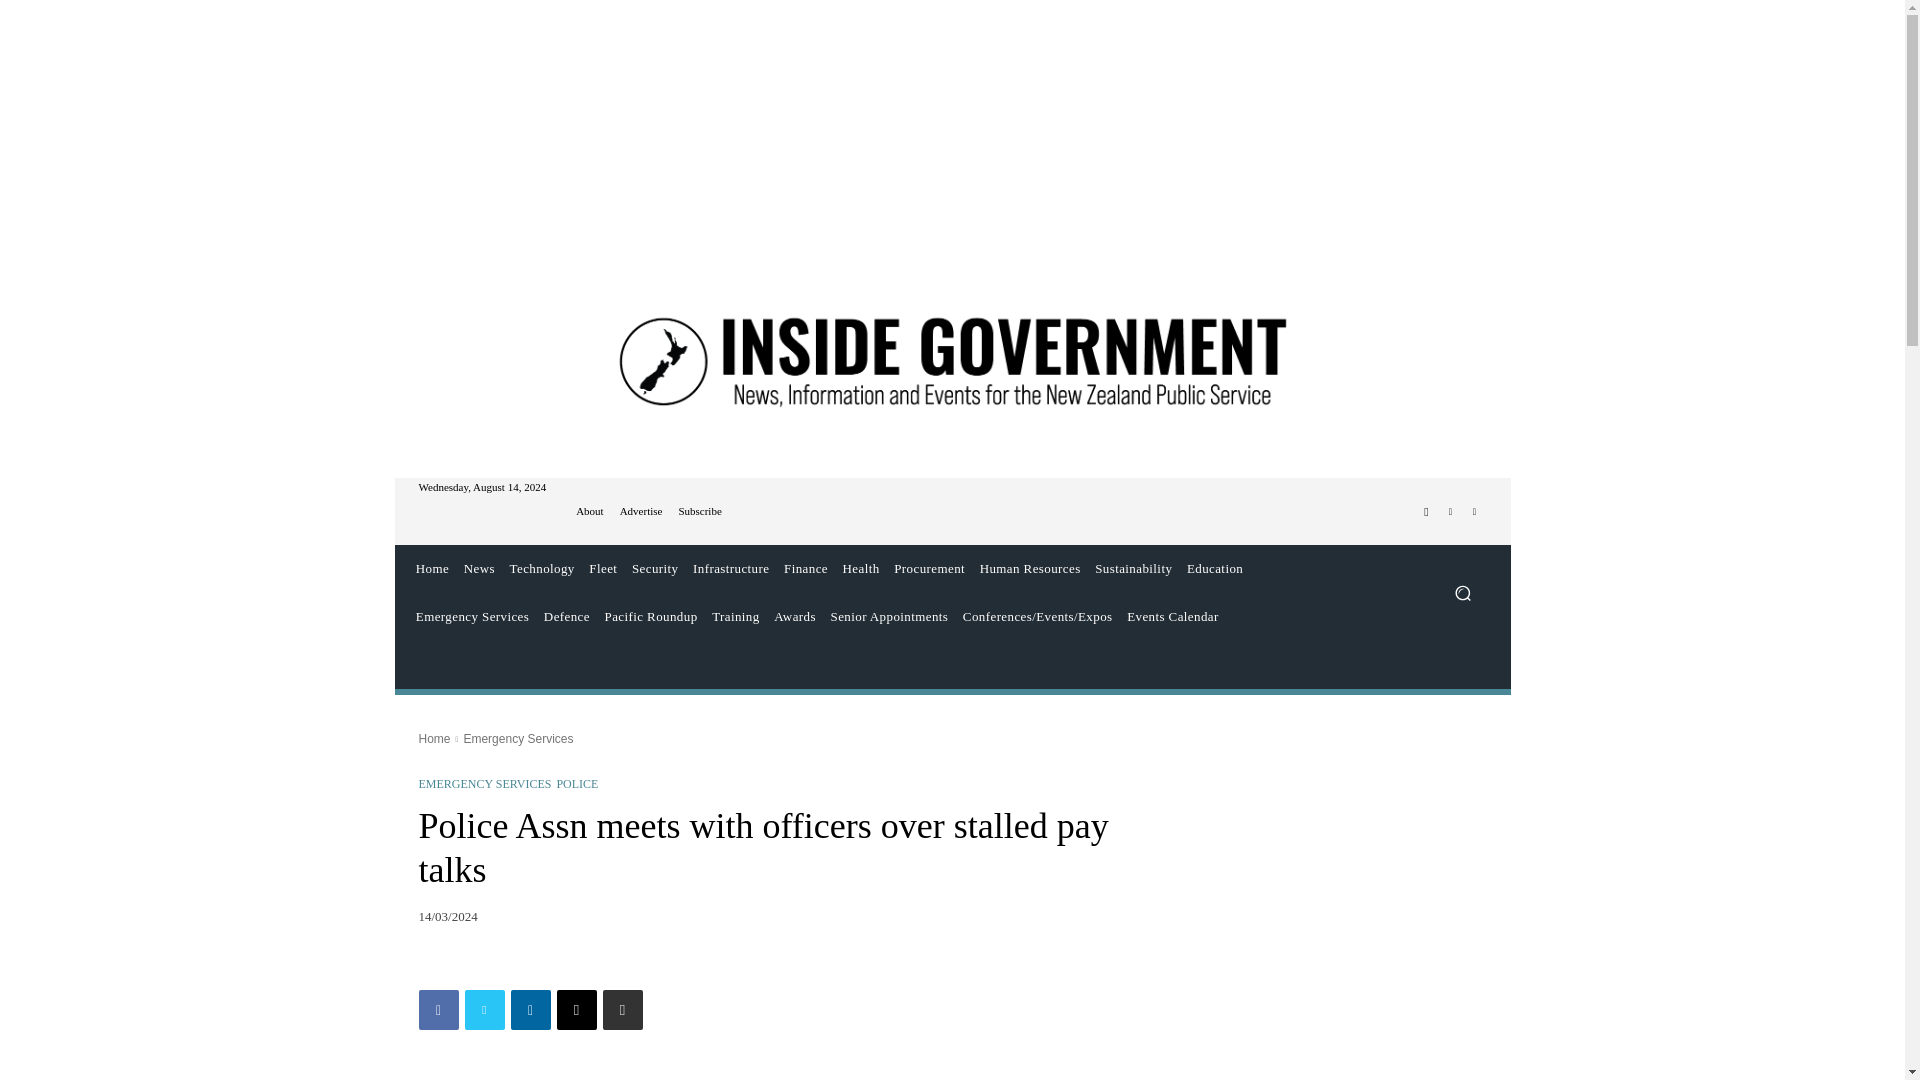 The image size is (1920, 1080). I want to click on Print, so click(622, 1010).